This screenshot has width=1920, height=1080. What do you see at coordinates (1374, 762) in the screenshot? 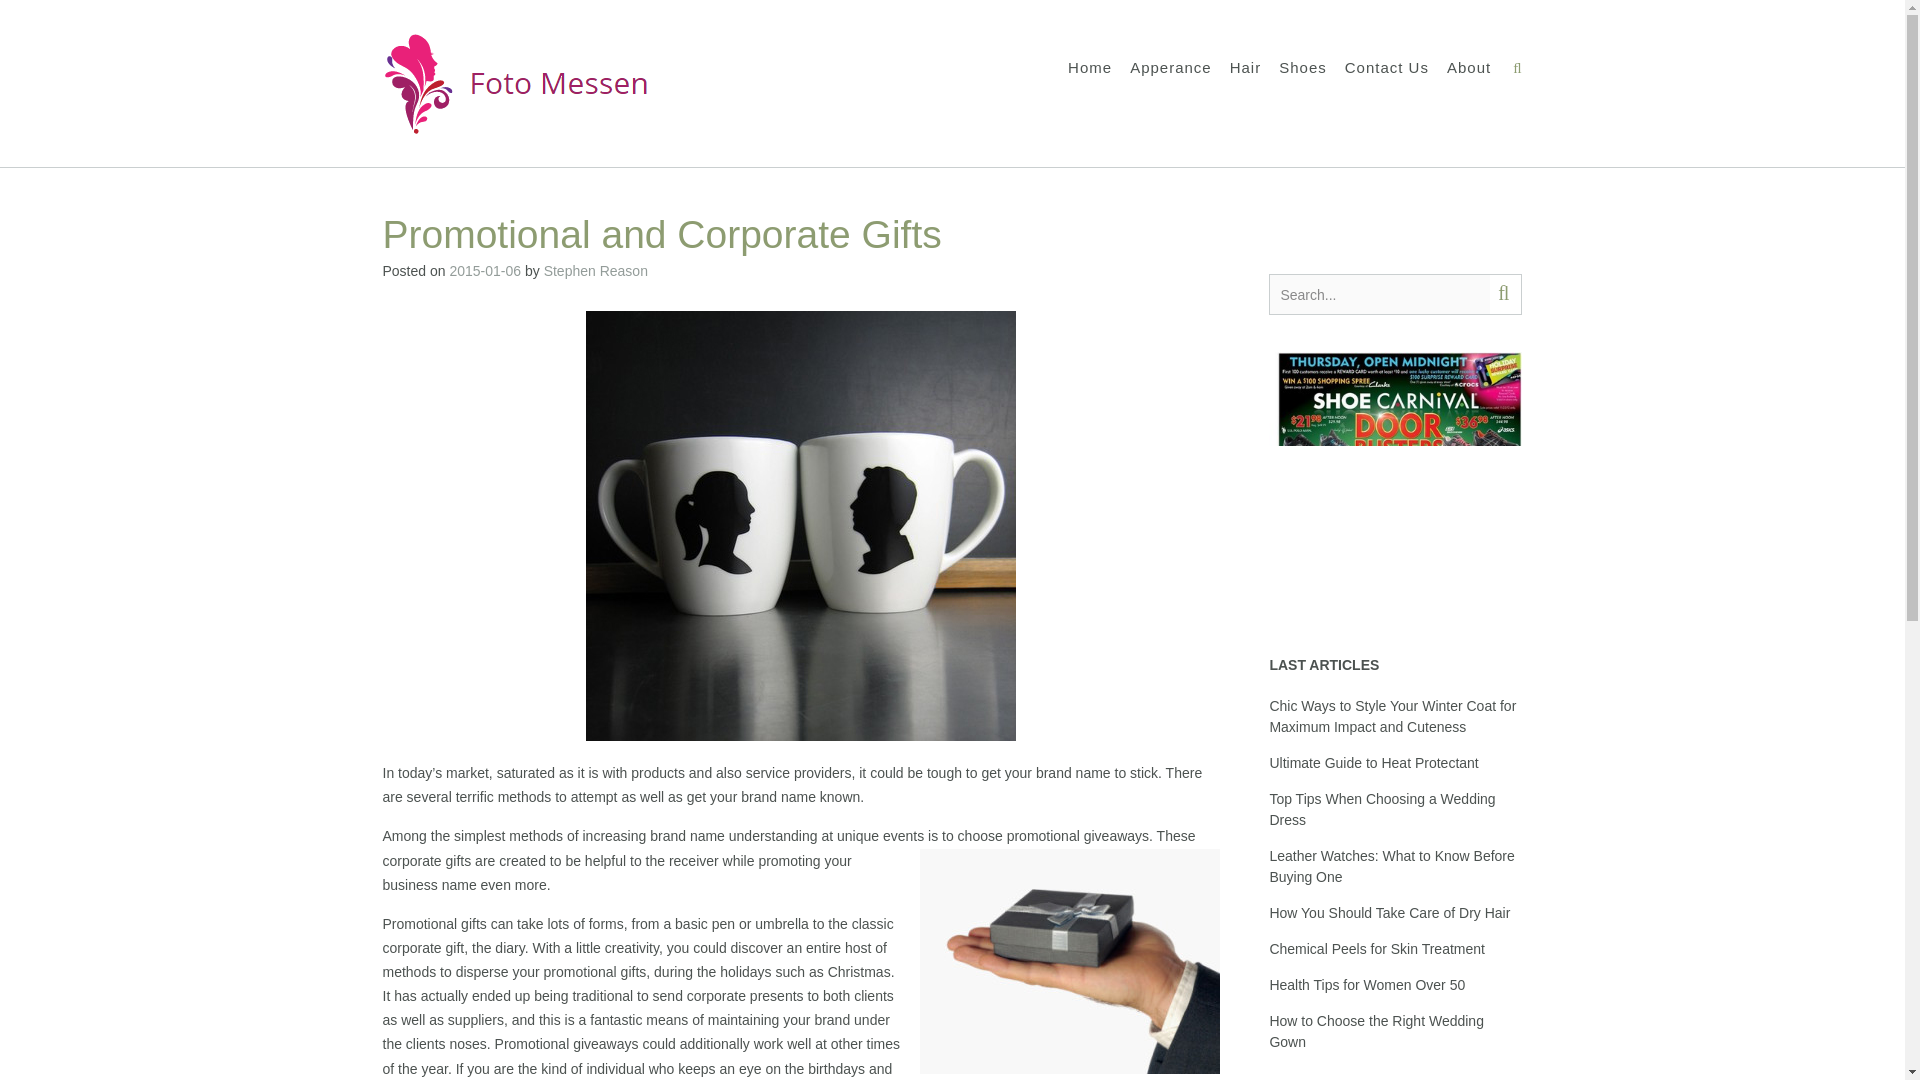
I see `Ultimate Guide to Heat Protectant` at bounding box center [1374, 762].